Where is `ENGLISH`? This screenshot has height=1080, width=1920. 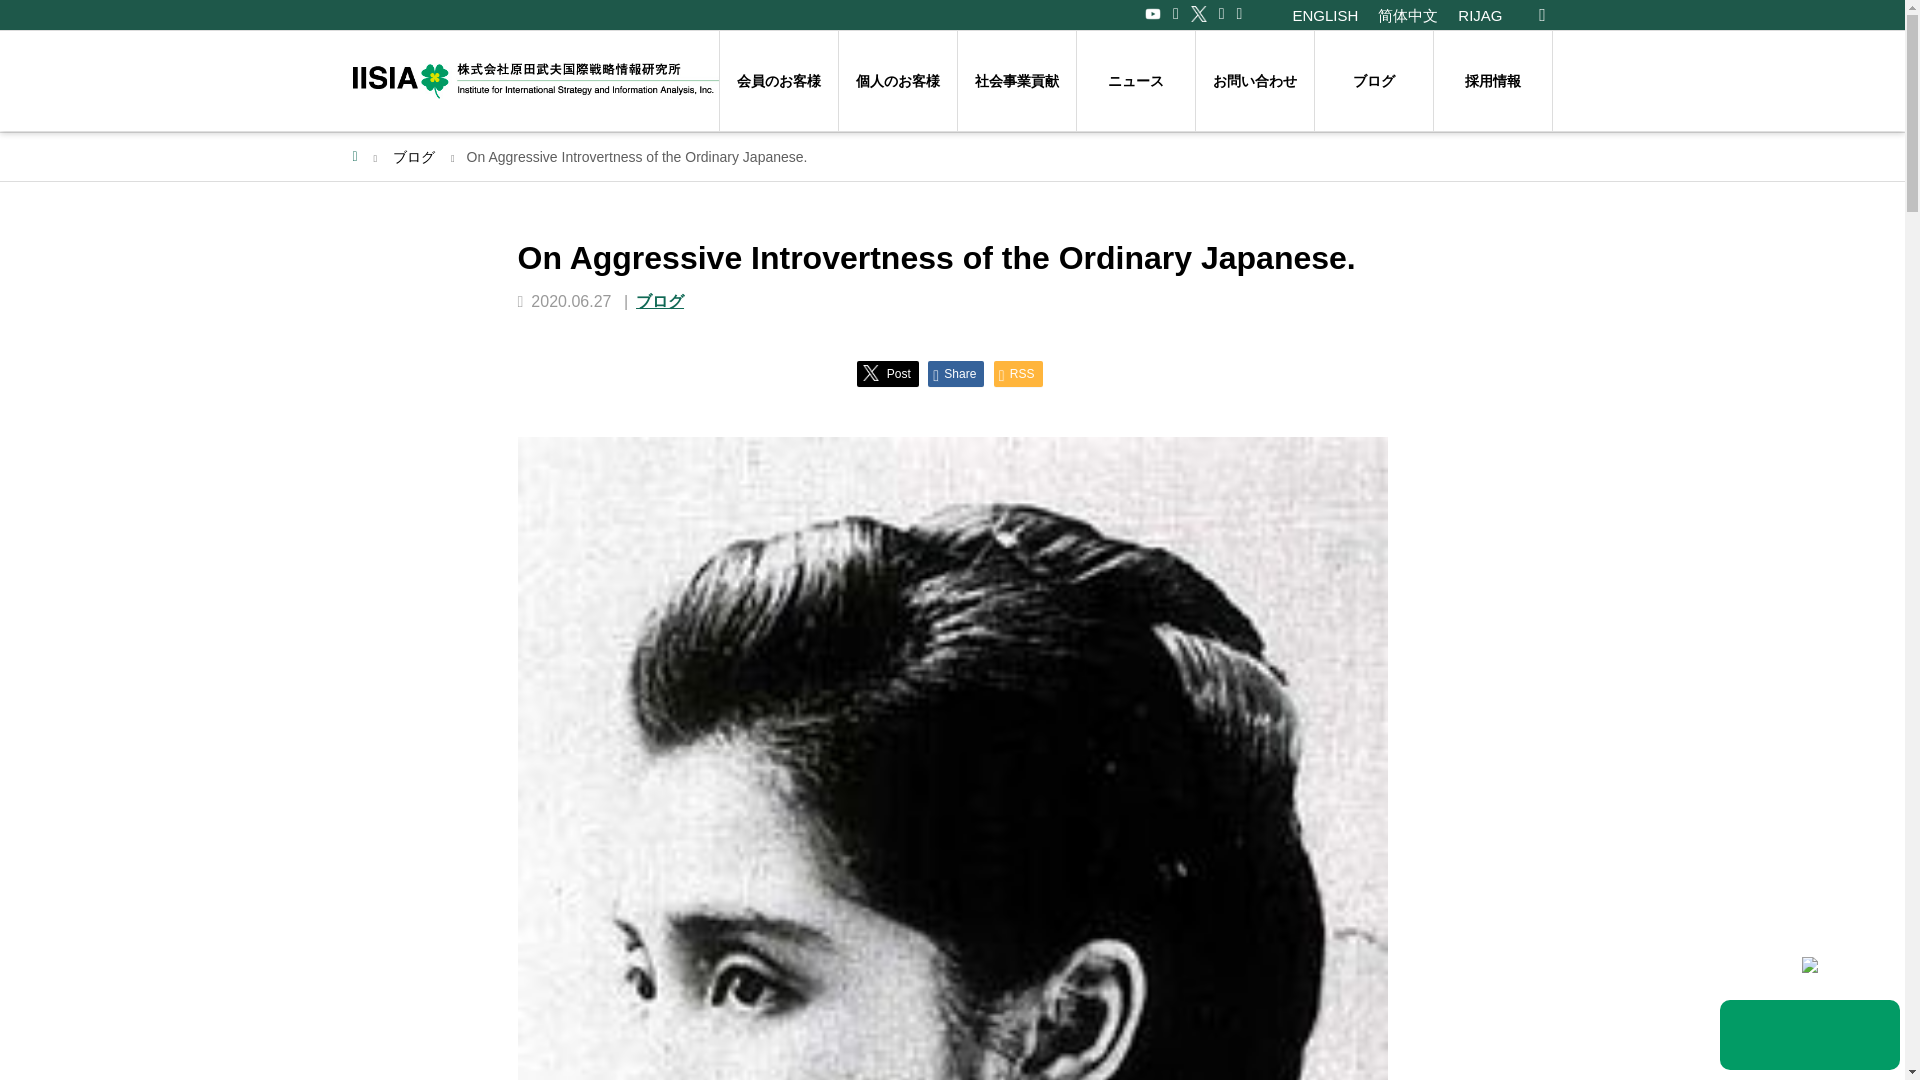
ENGLISH is located at coordinates (1324, 14).